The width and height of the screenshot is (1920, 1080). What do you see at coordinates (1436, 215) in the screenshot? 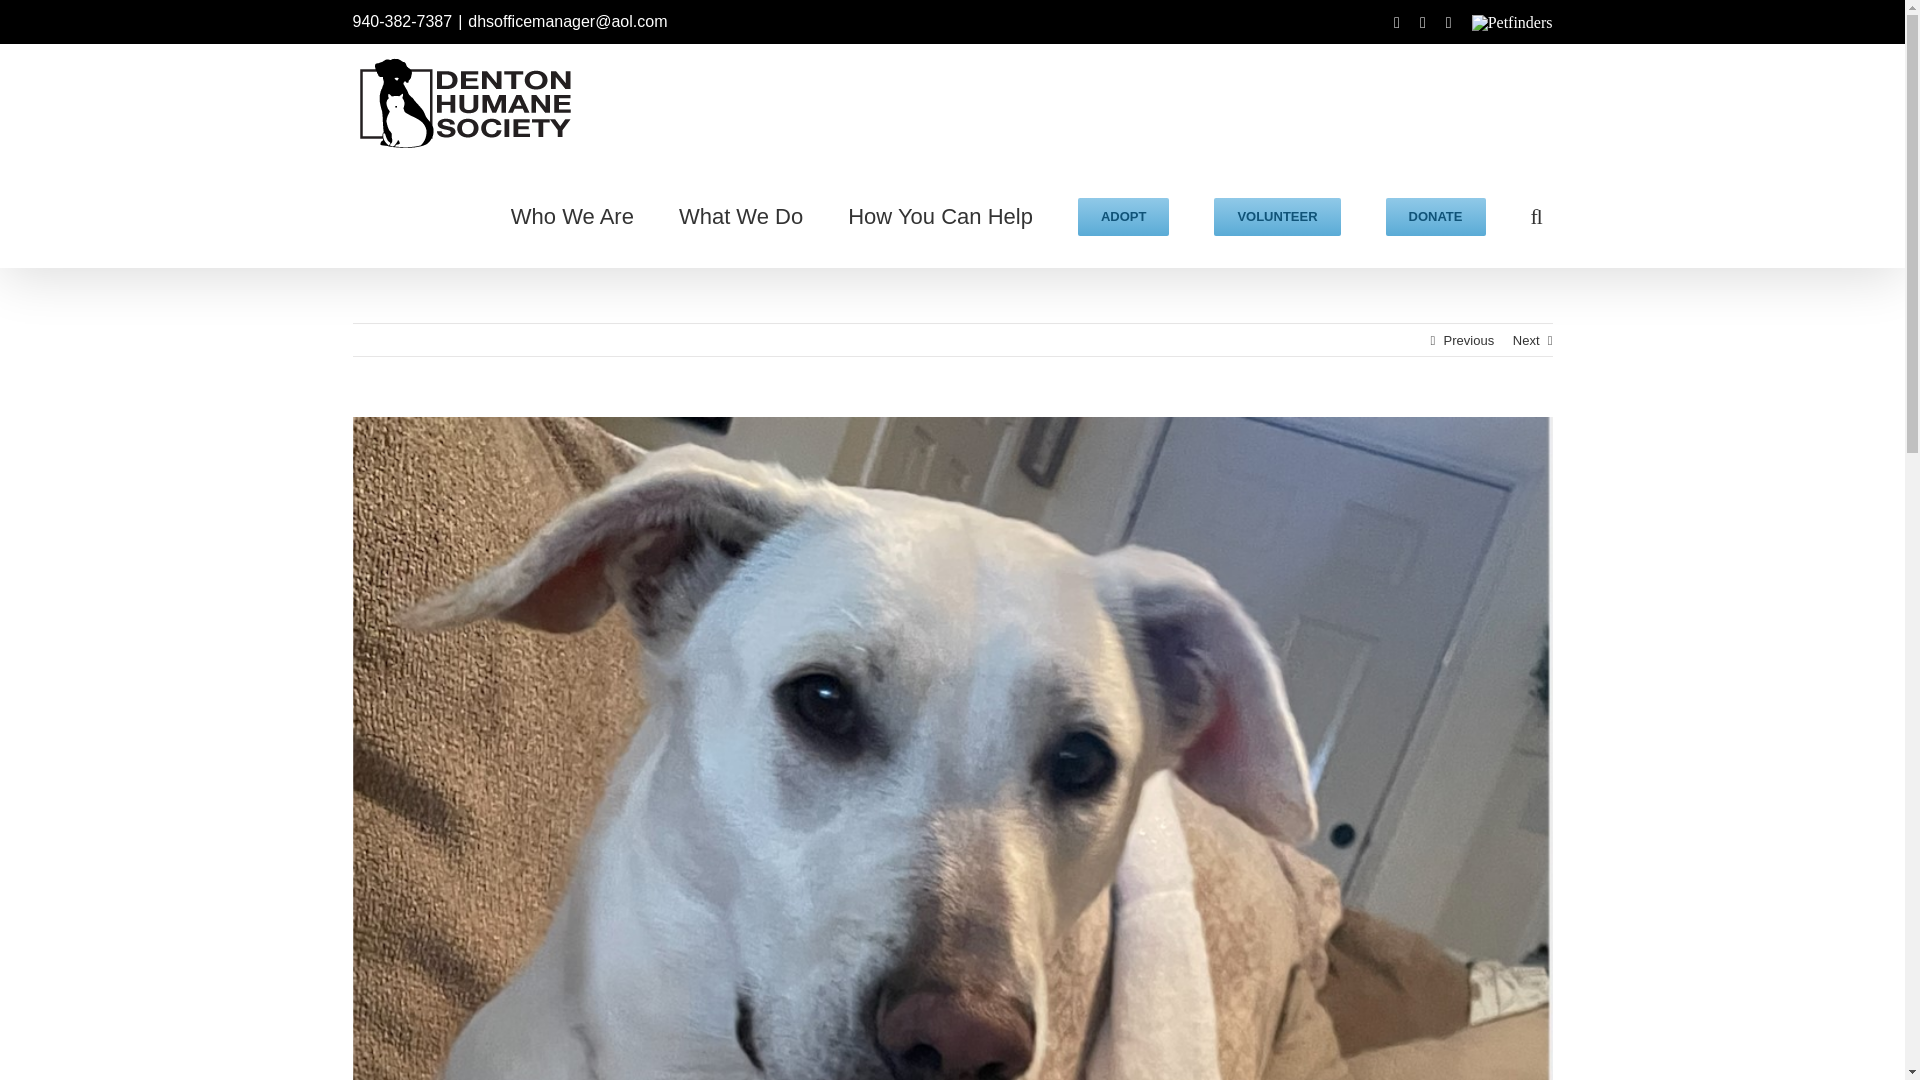
I see `DONATE` at bounding box center [1436, 215].